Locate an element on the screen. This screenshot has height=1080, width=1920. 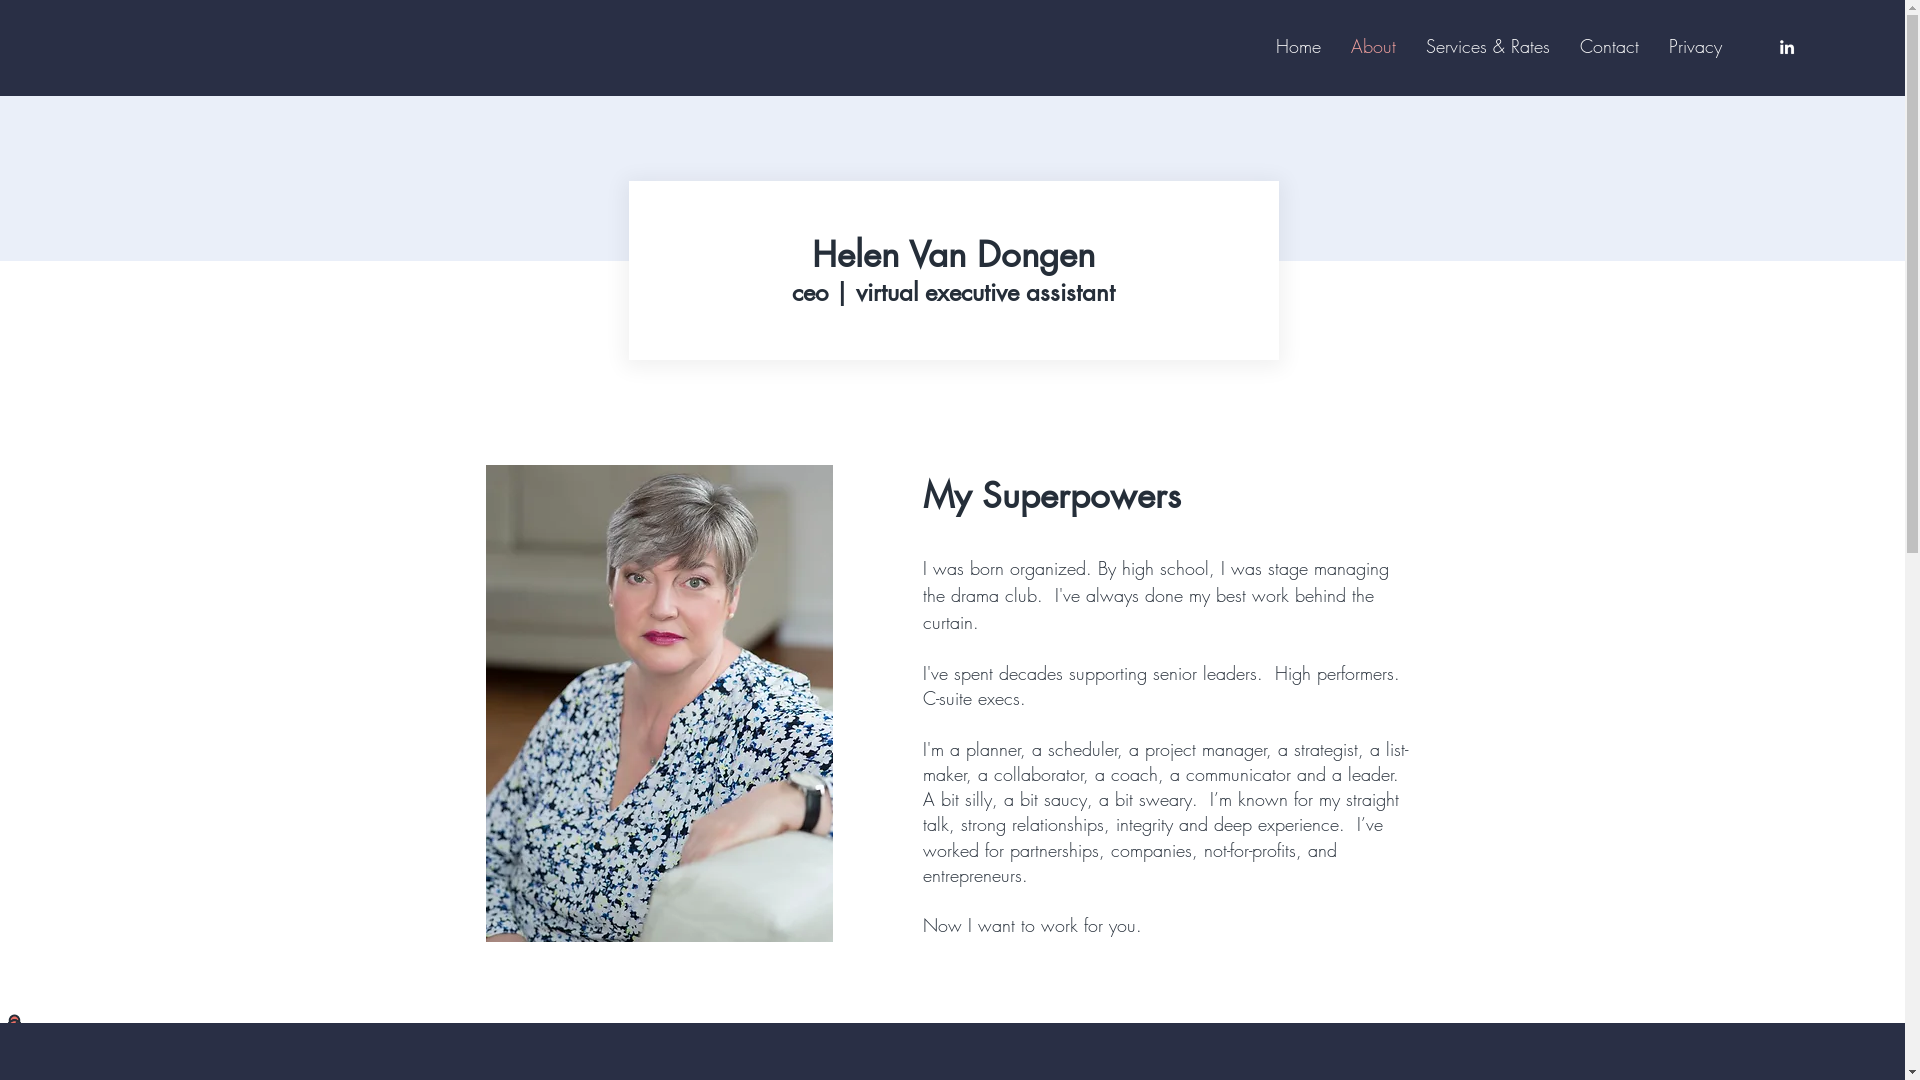
About is located at coordinates (1374, 46).